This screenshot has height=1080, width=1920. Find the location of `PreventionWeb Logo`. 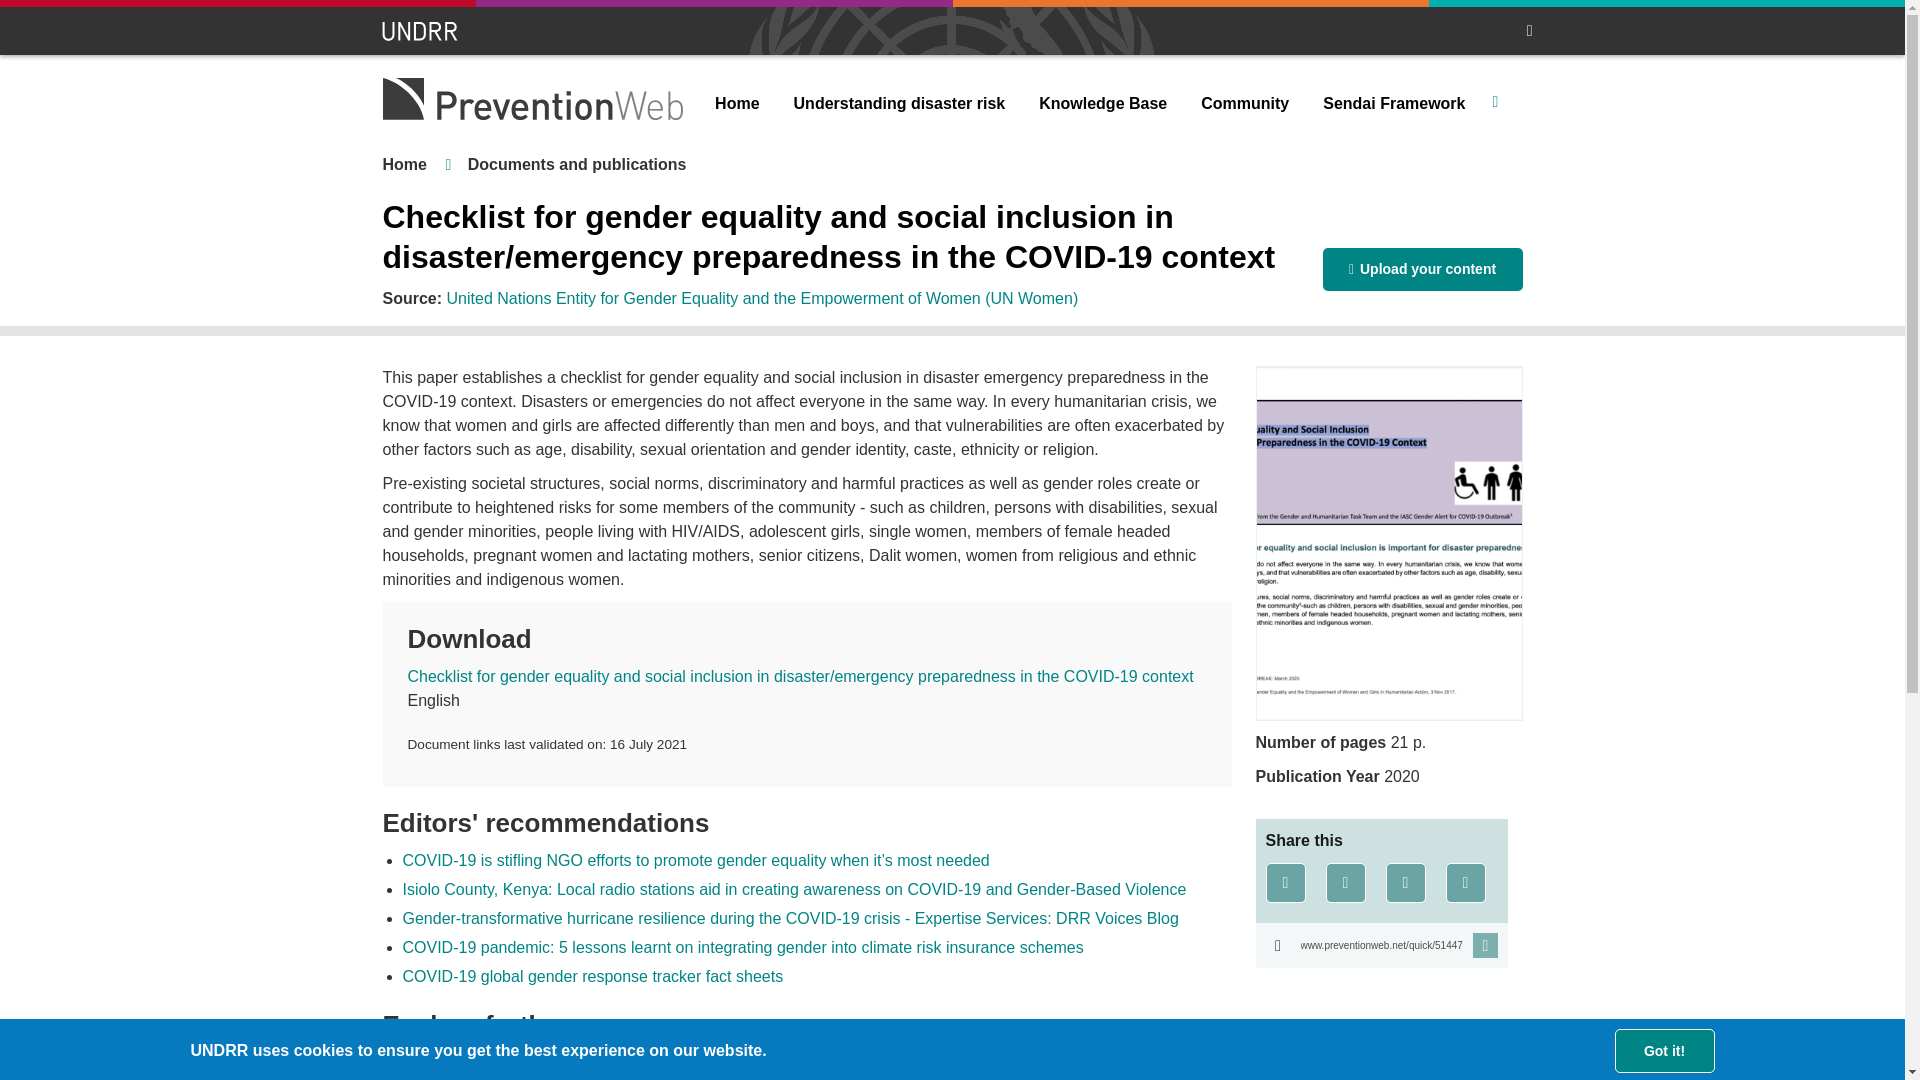

PreventionWeb Logo is located at coordinates (532, 98).